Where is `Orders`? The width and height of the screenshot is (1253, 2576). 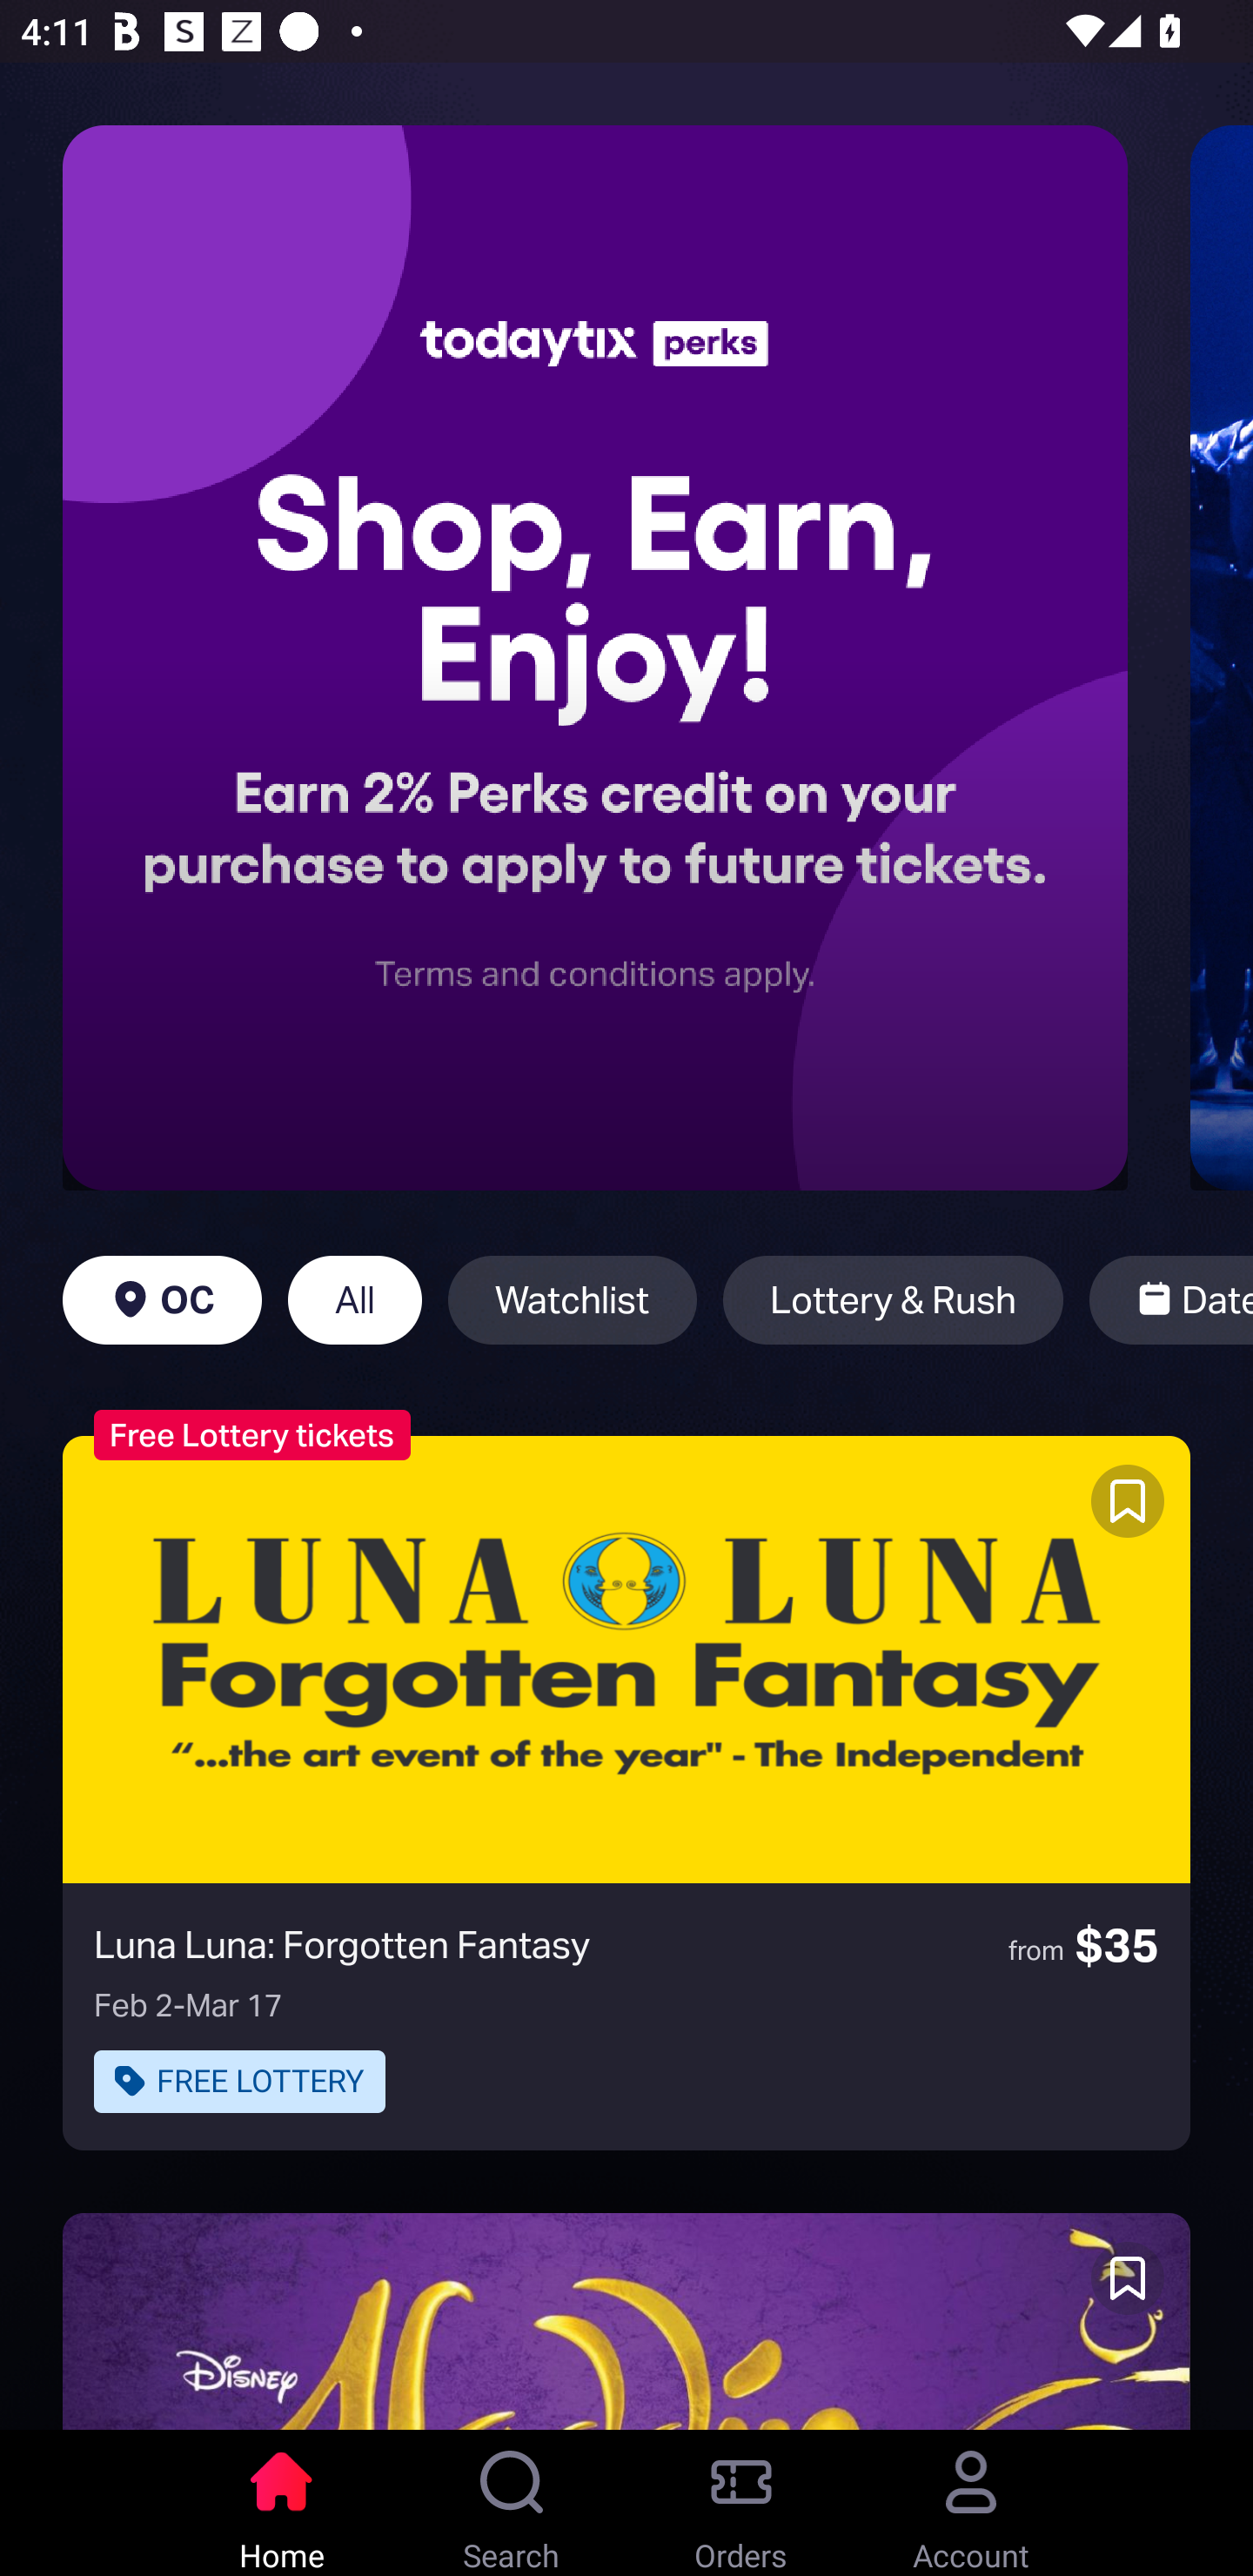
Orders is located at coordinates (741, 2503).